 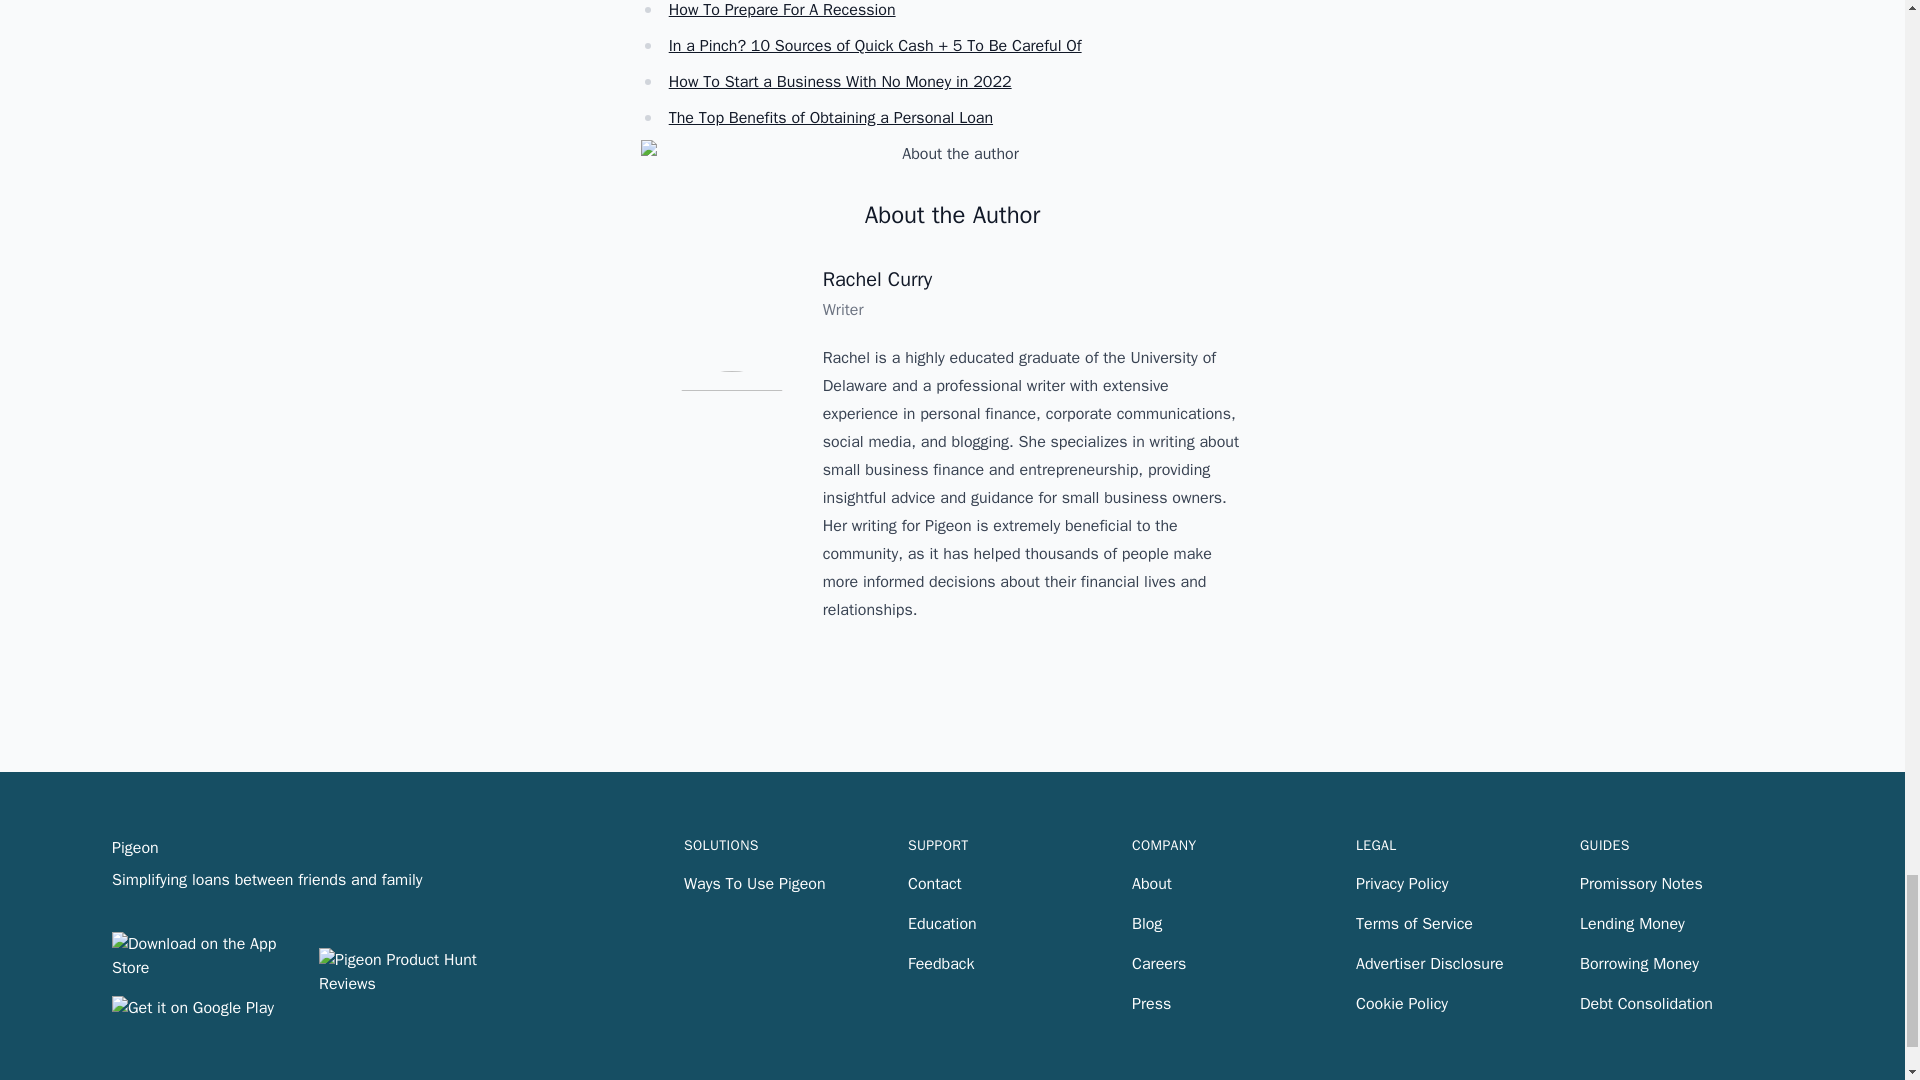 I want to click on The Top Benefits of Obtaining a Personal Loan, so click(x=830, y=118).